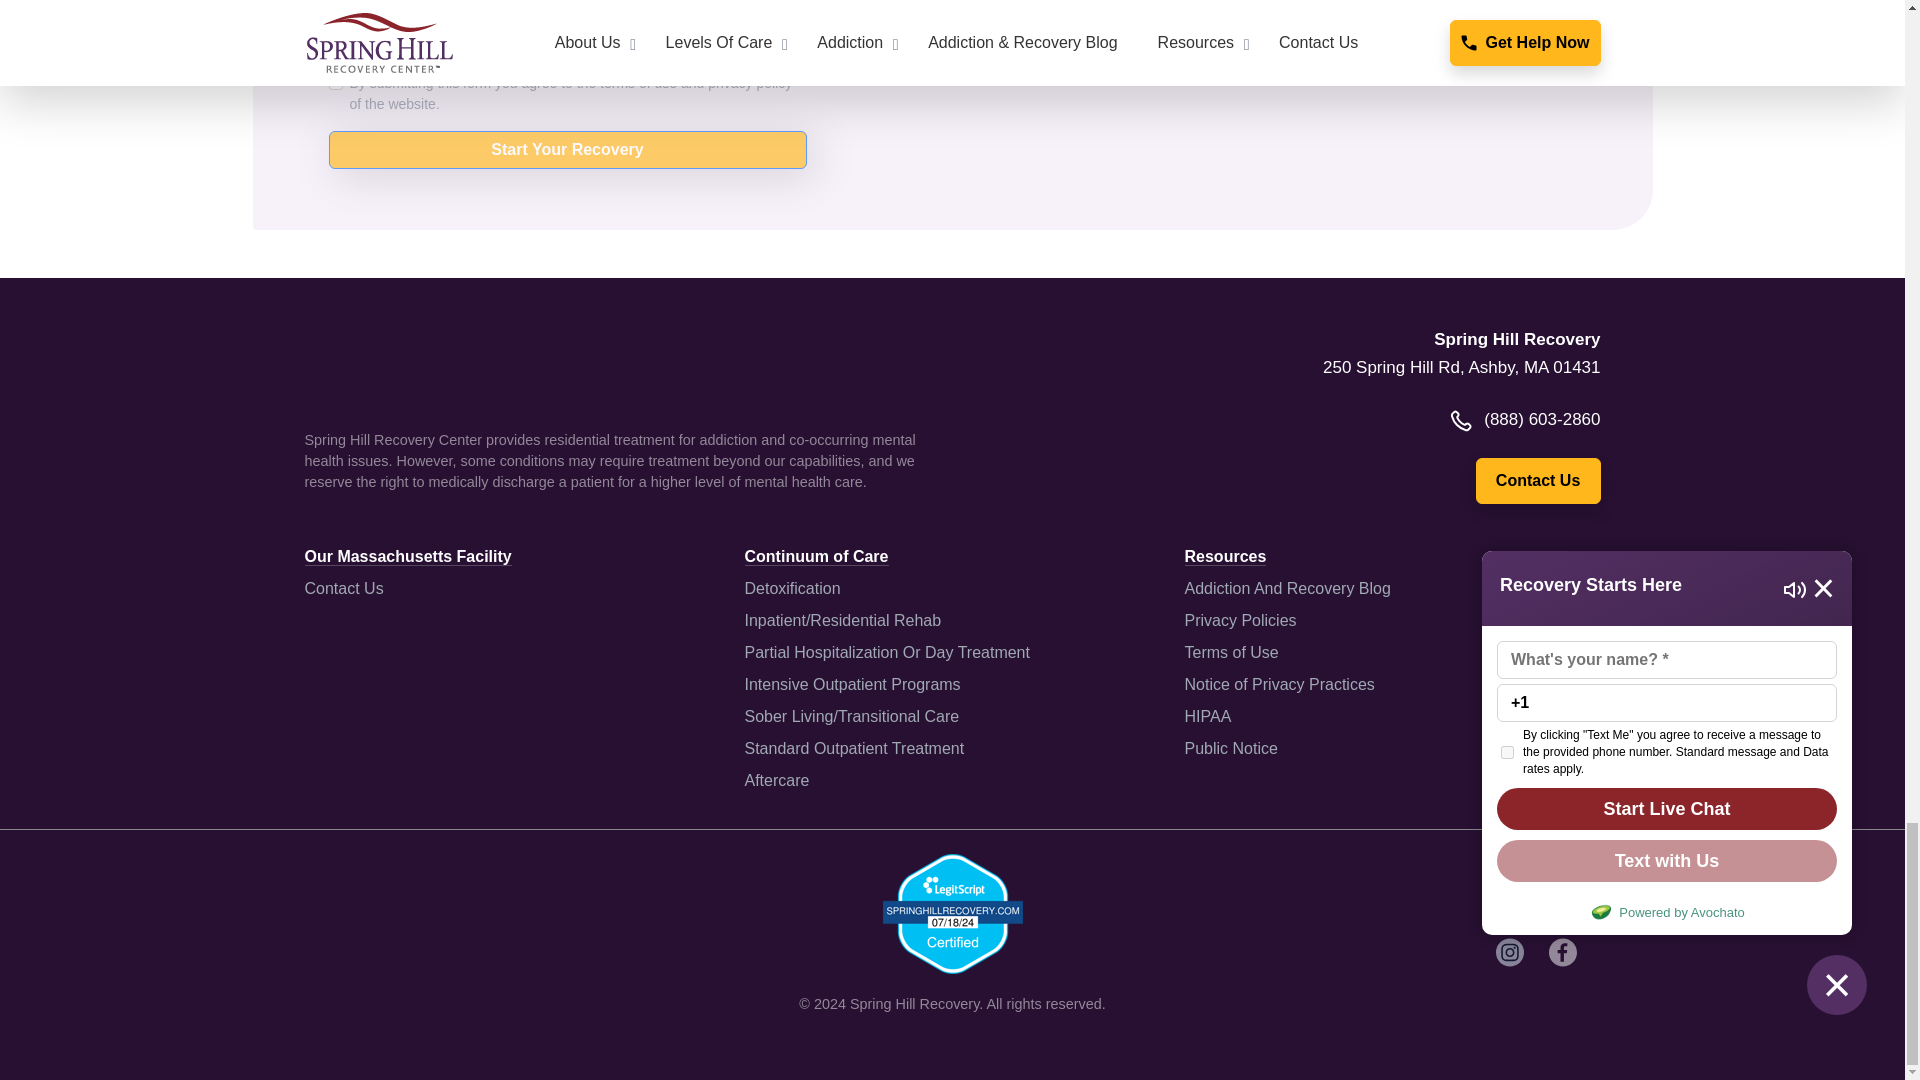 The image size is (1920, 1080). What do you see at coordinates (951, 913) in the screenshot?
I see `Verify LegitScript Approval` at bounding box center [951, 913].